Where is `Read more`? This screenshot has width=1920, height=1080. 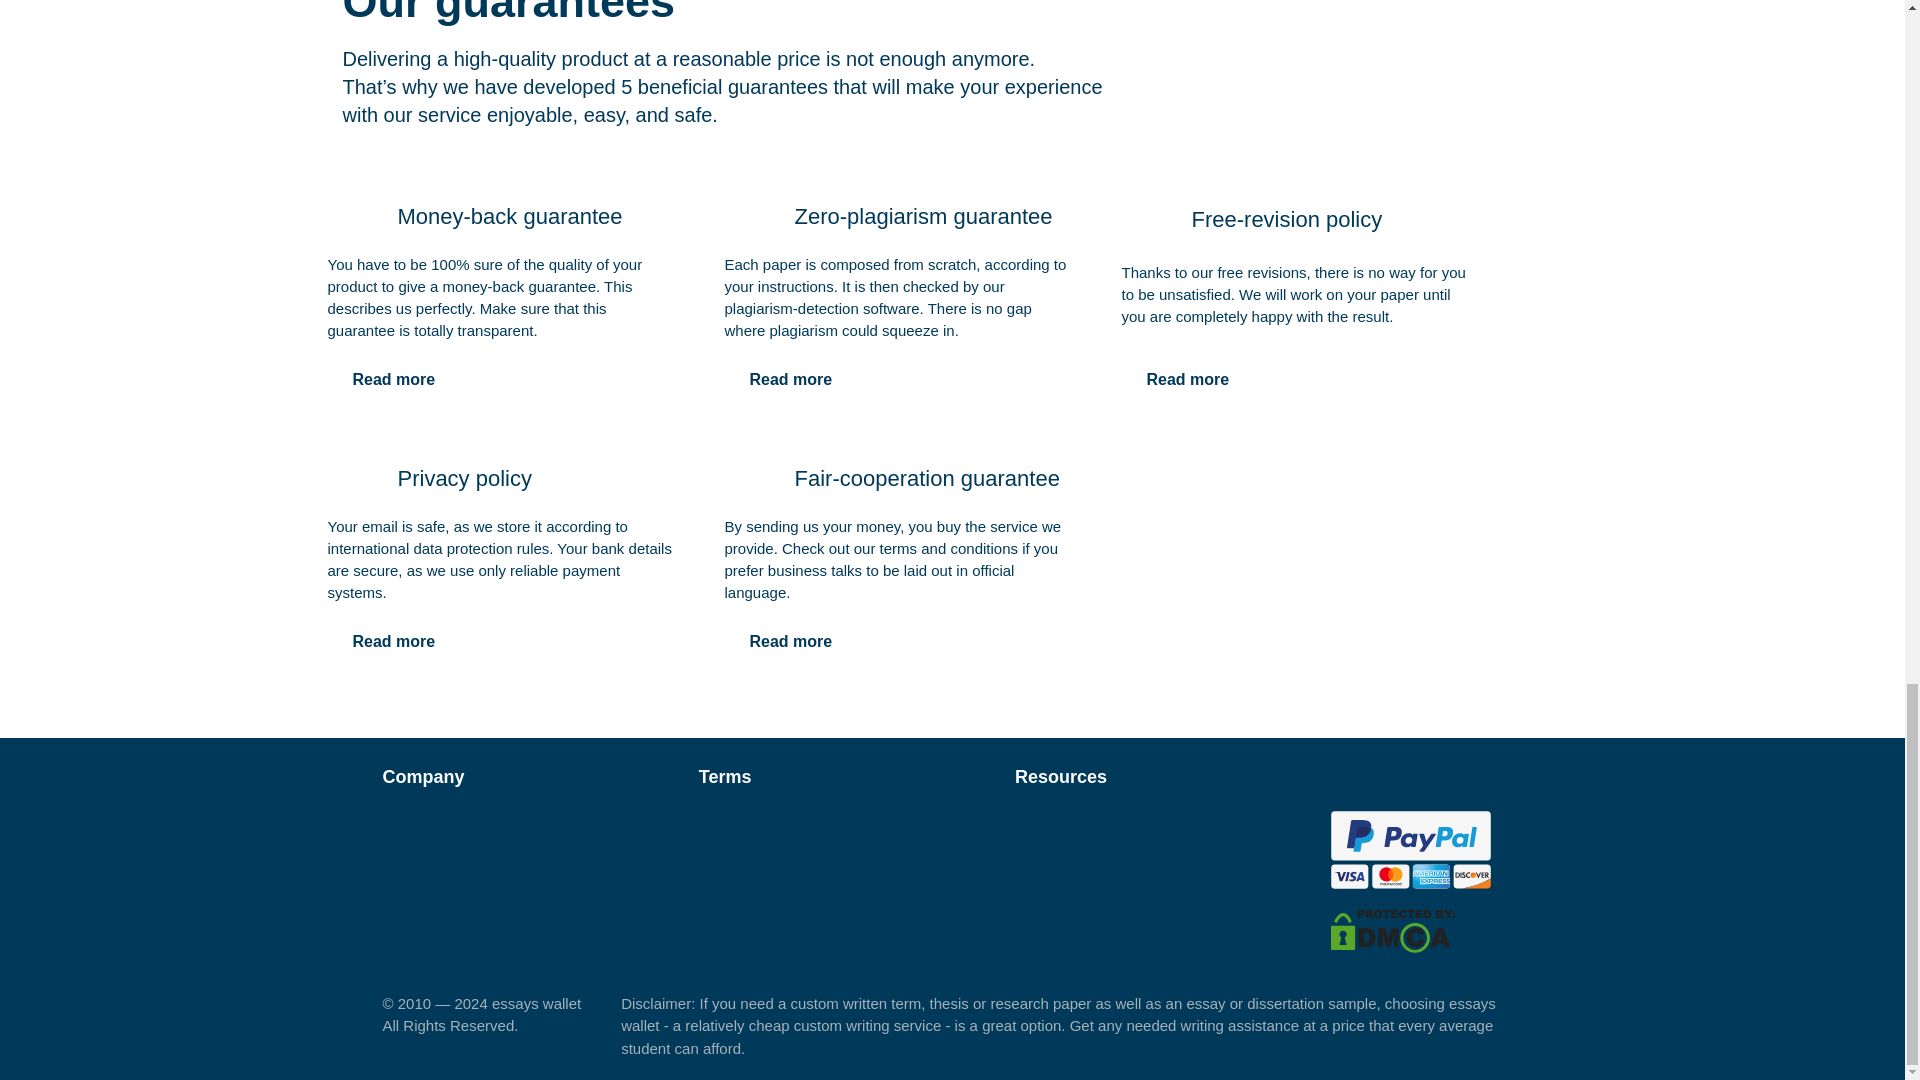 Read more is located at coordinates (1188, 379).